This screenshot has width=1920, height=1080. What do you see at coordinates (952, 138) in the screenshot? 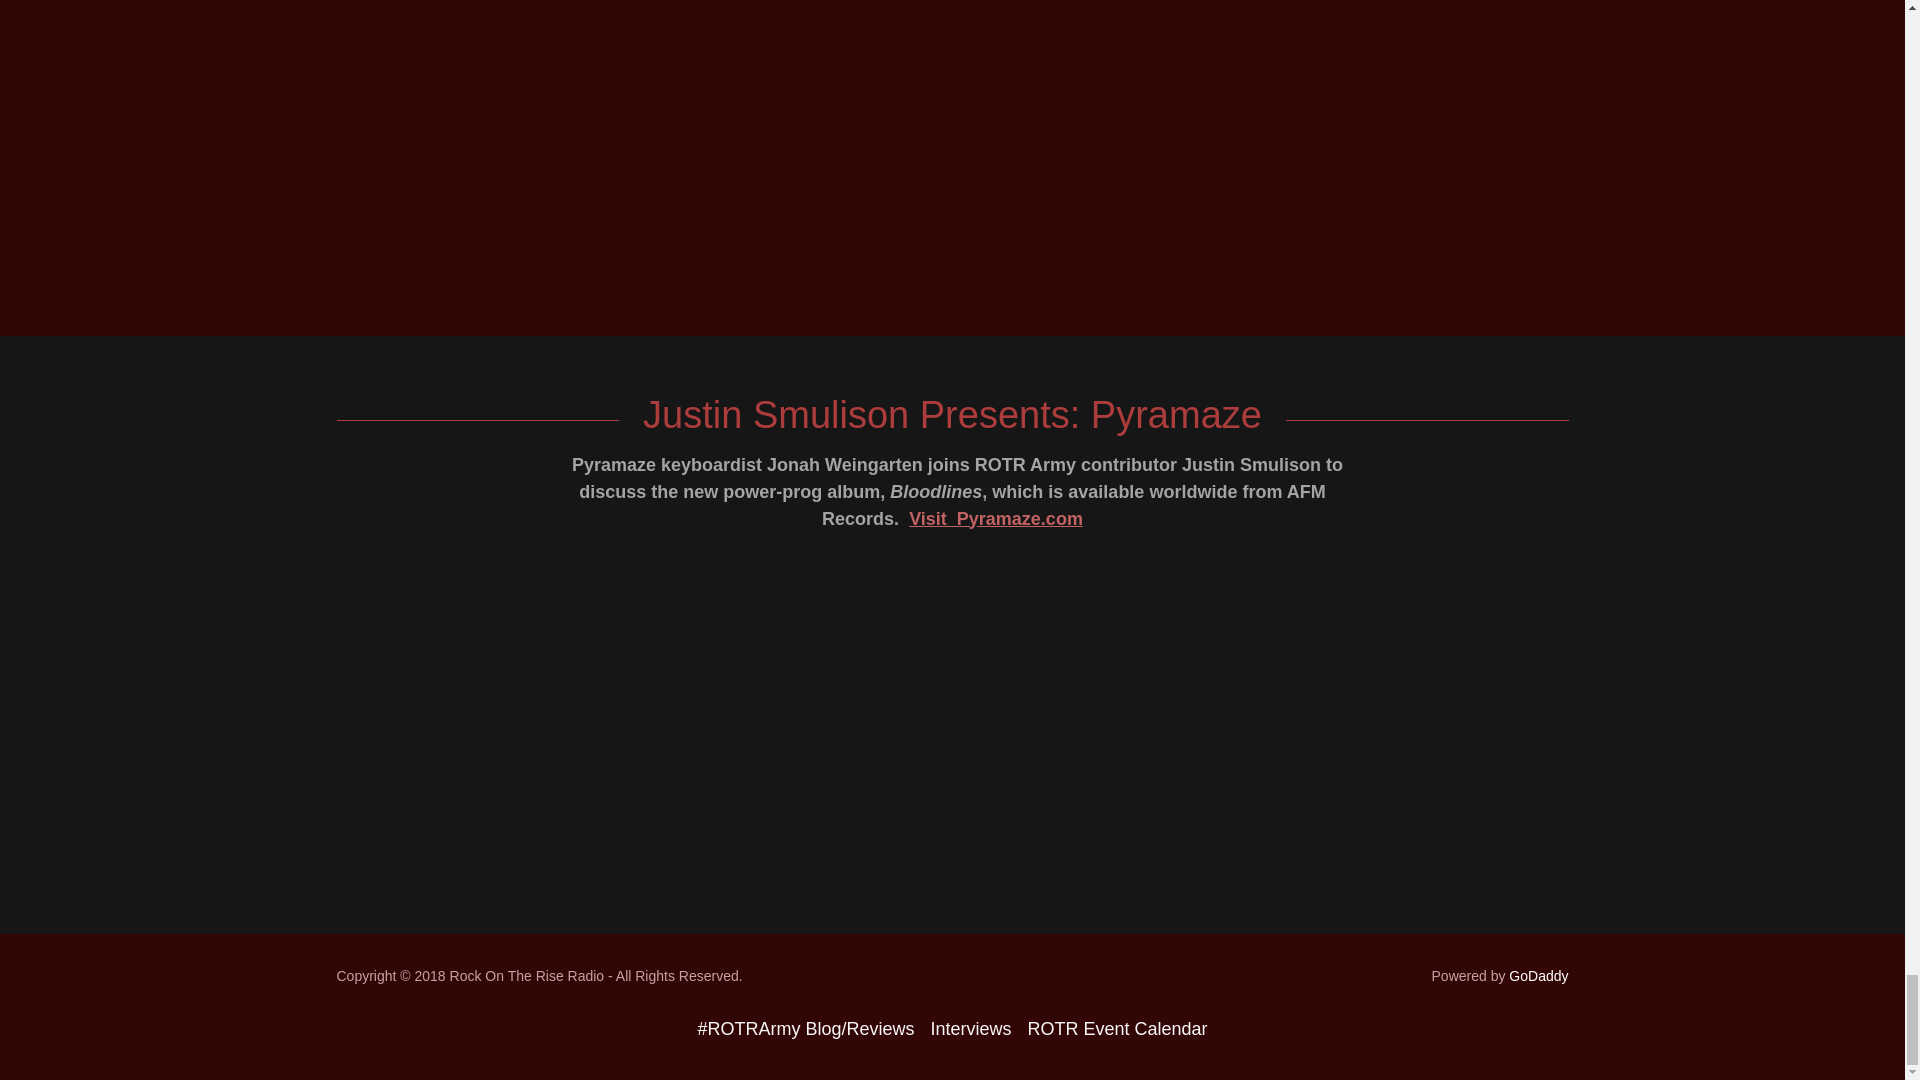
I see `Clickable audio widget` at bounding box center [952, 138].